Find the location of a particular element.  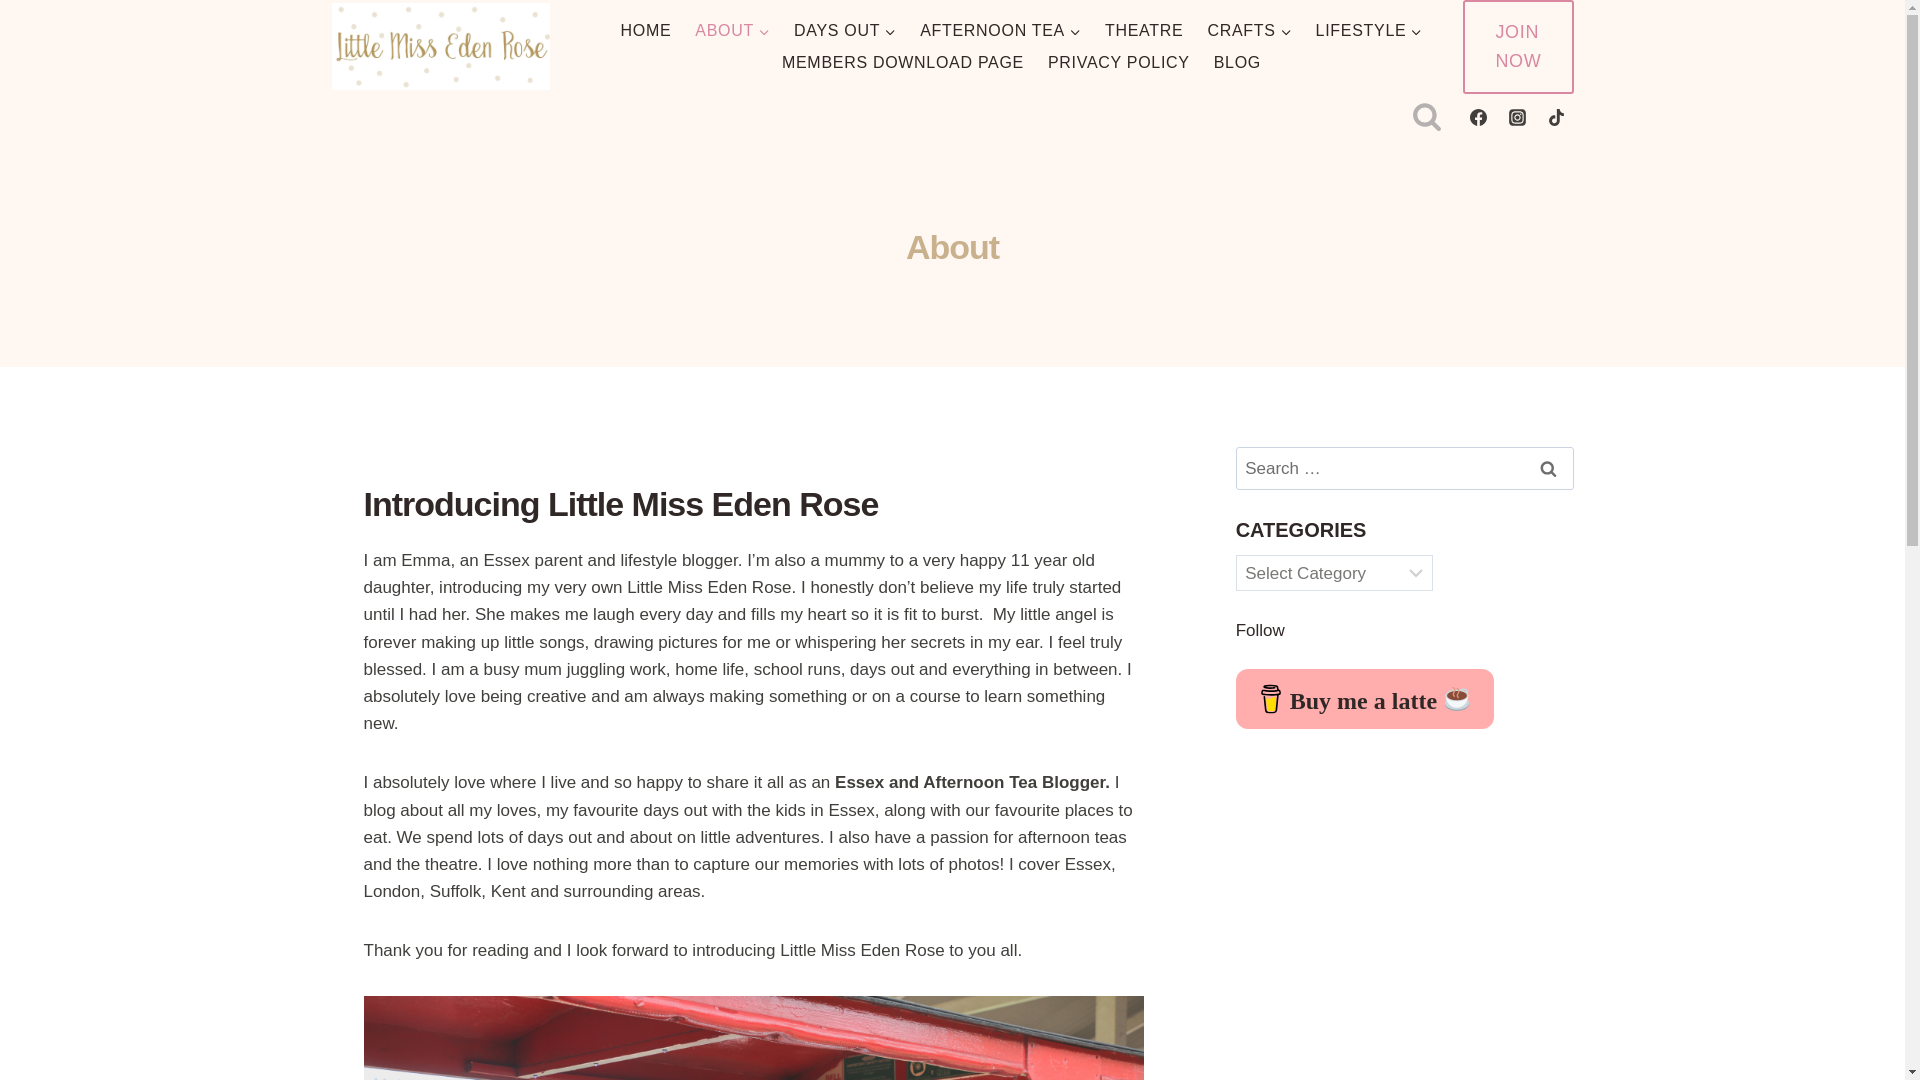

CRAFTS is located at coordinates (1248, 31).